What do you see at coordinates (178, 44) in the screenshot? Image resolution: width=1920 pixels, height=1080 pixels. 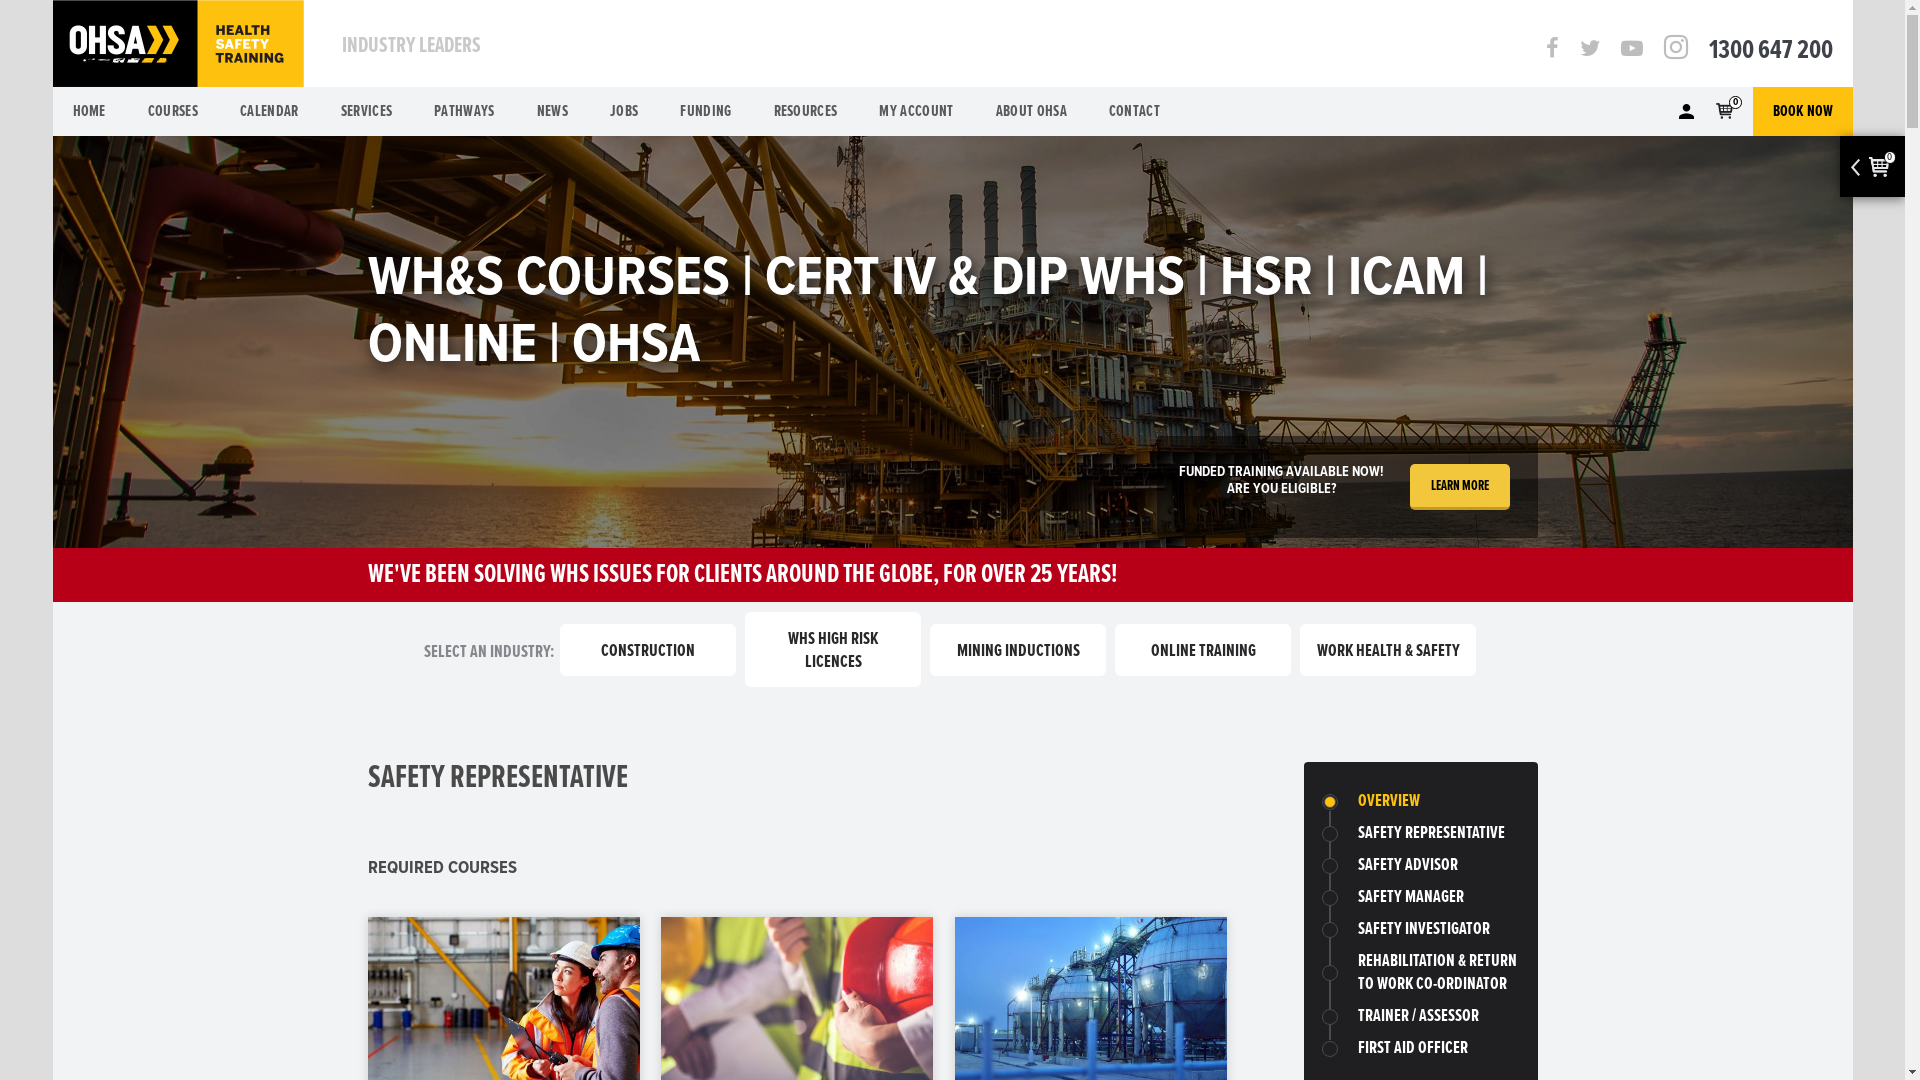 I see `OHSA` at bounding box center [178, 44].